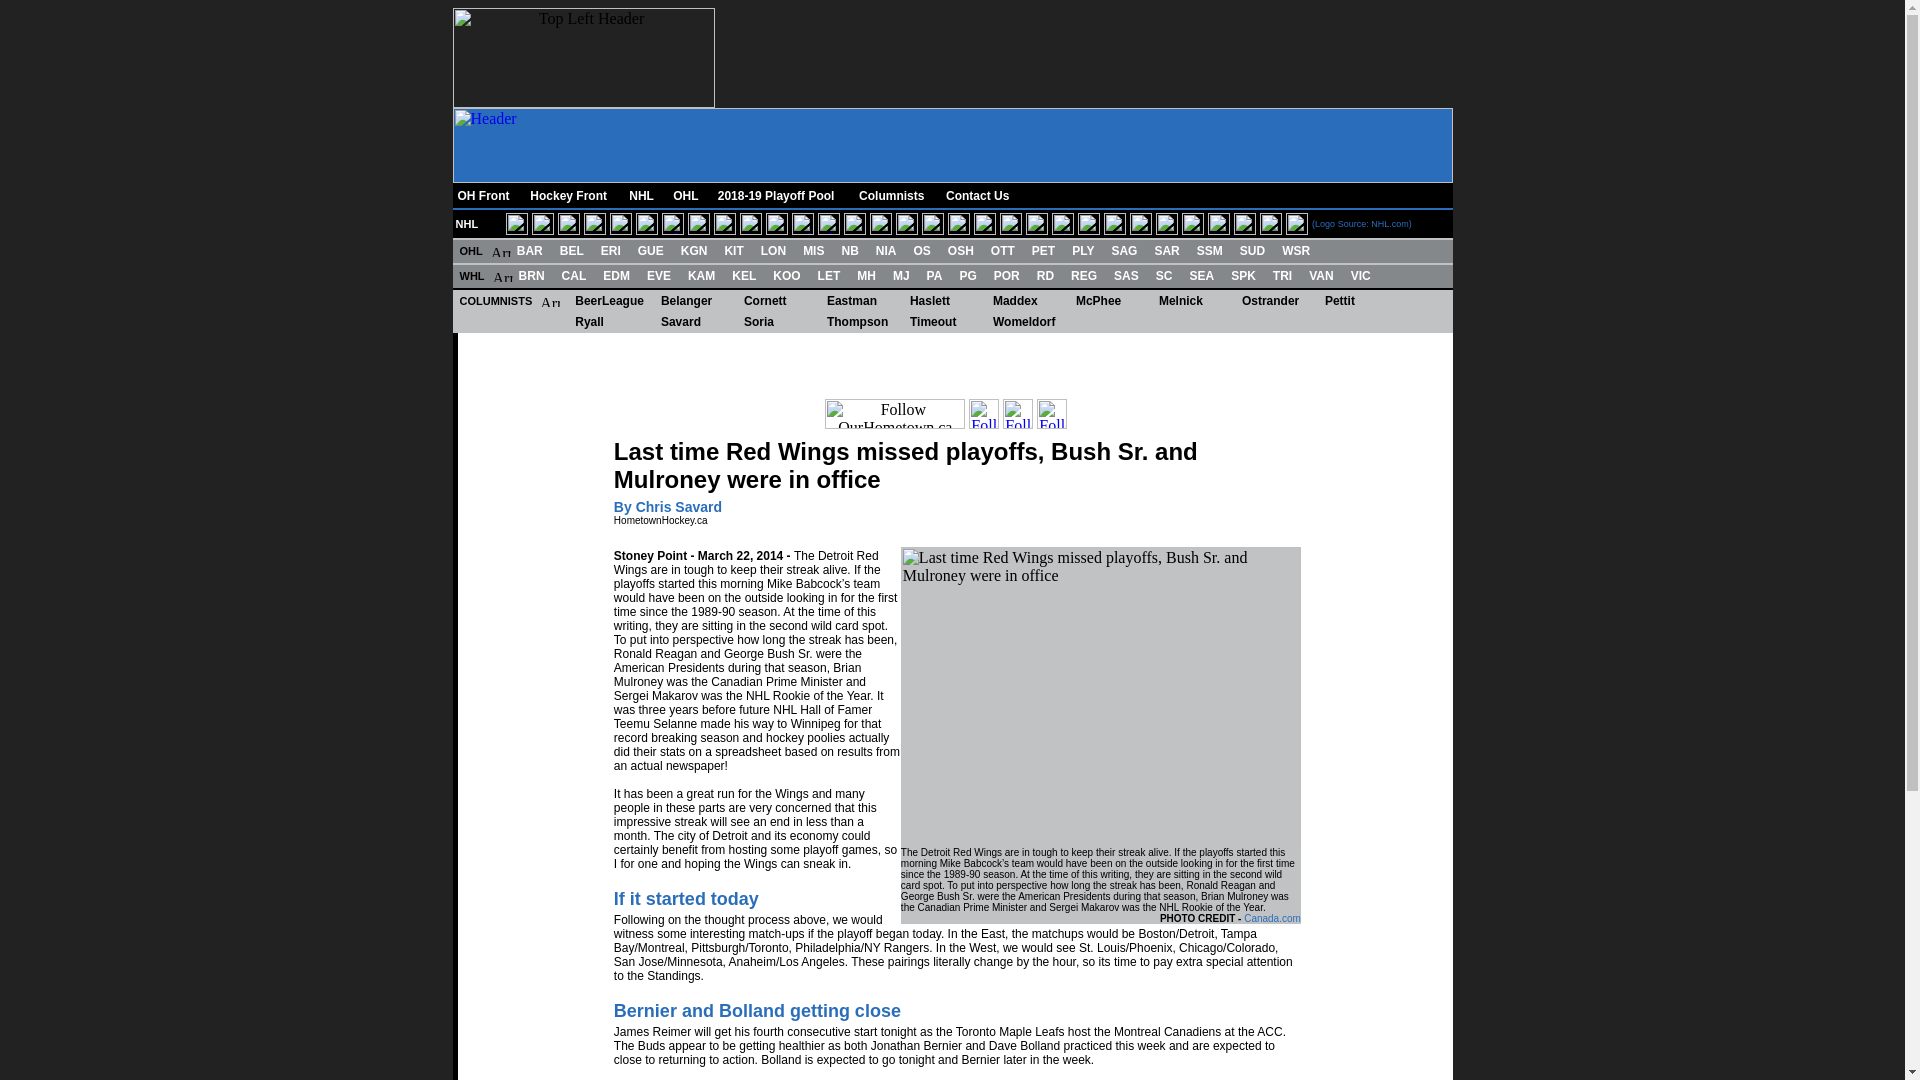  I want to click on BAR, so click(530, 251).